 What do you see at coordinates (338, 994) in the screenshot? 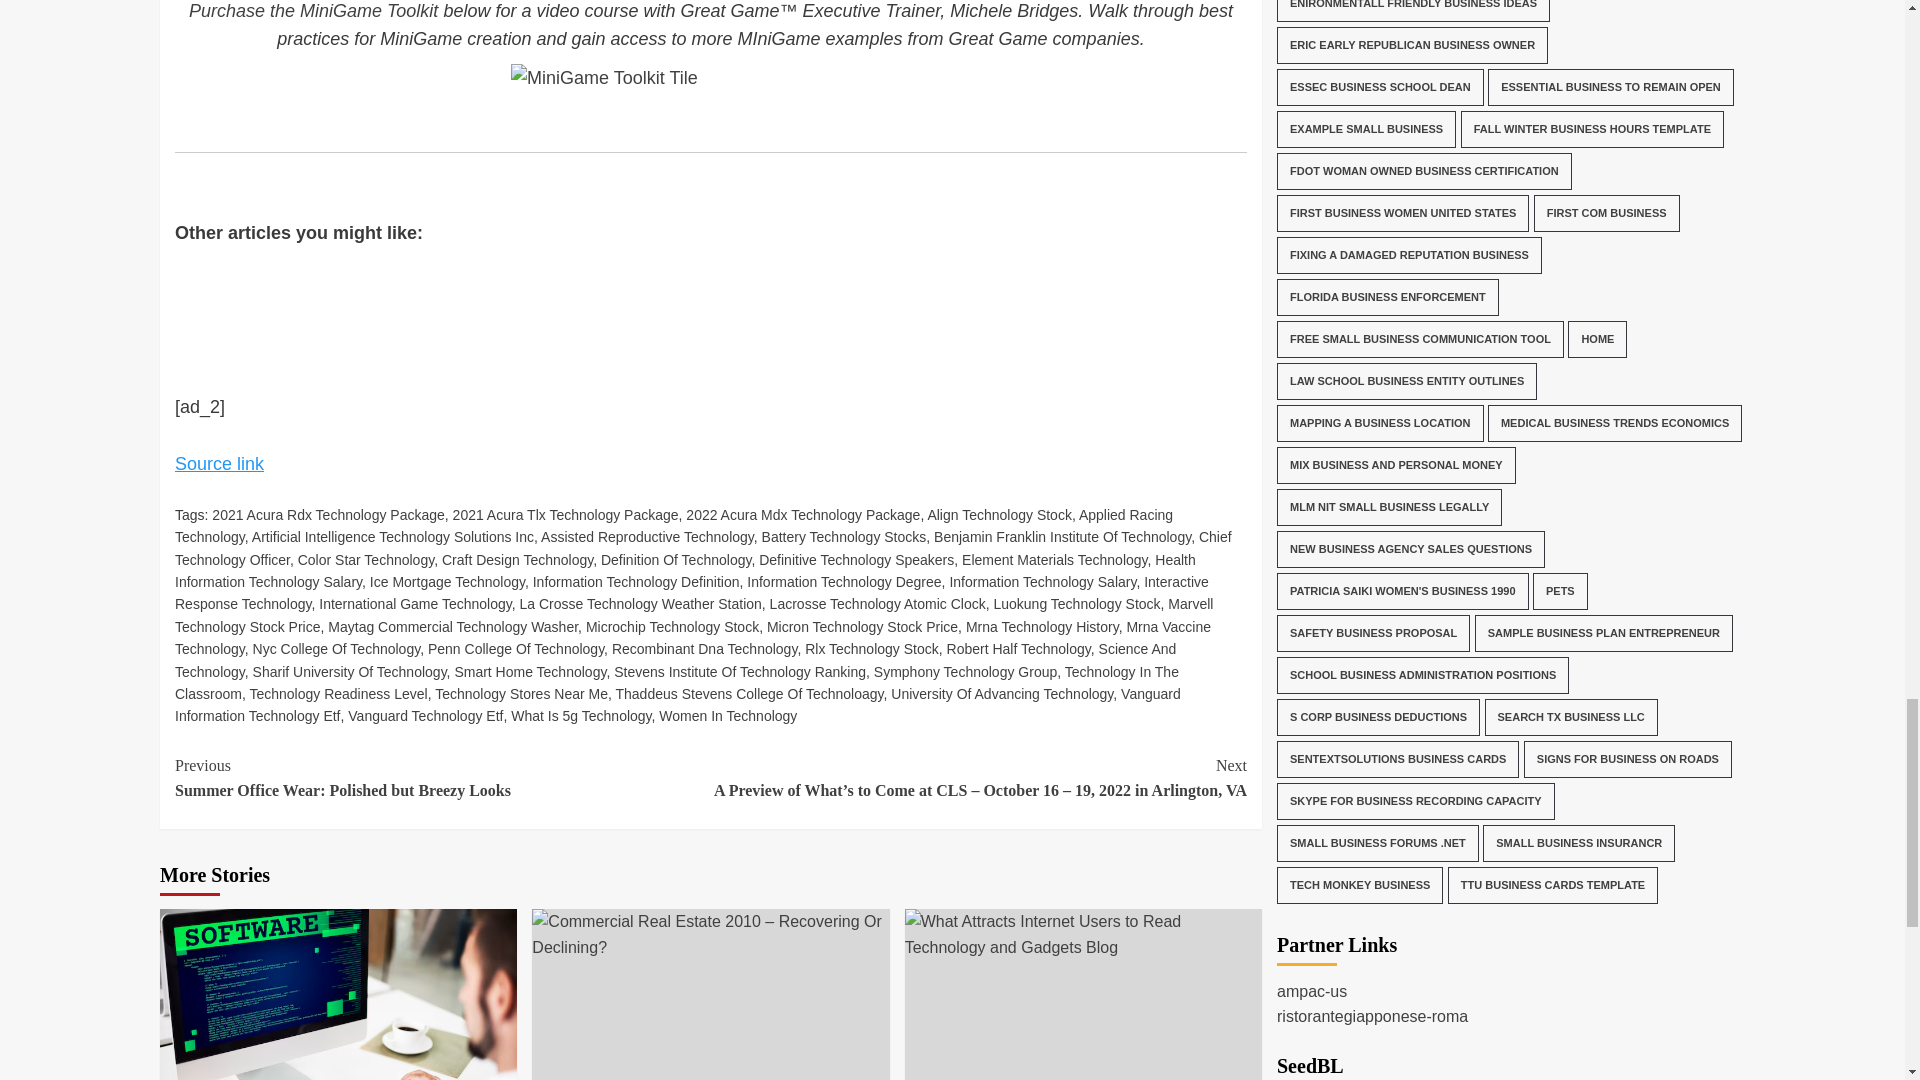
I see `Computer Forensics Software` at bounding box center [338, 994].